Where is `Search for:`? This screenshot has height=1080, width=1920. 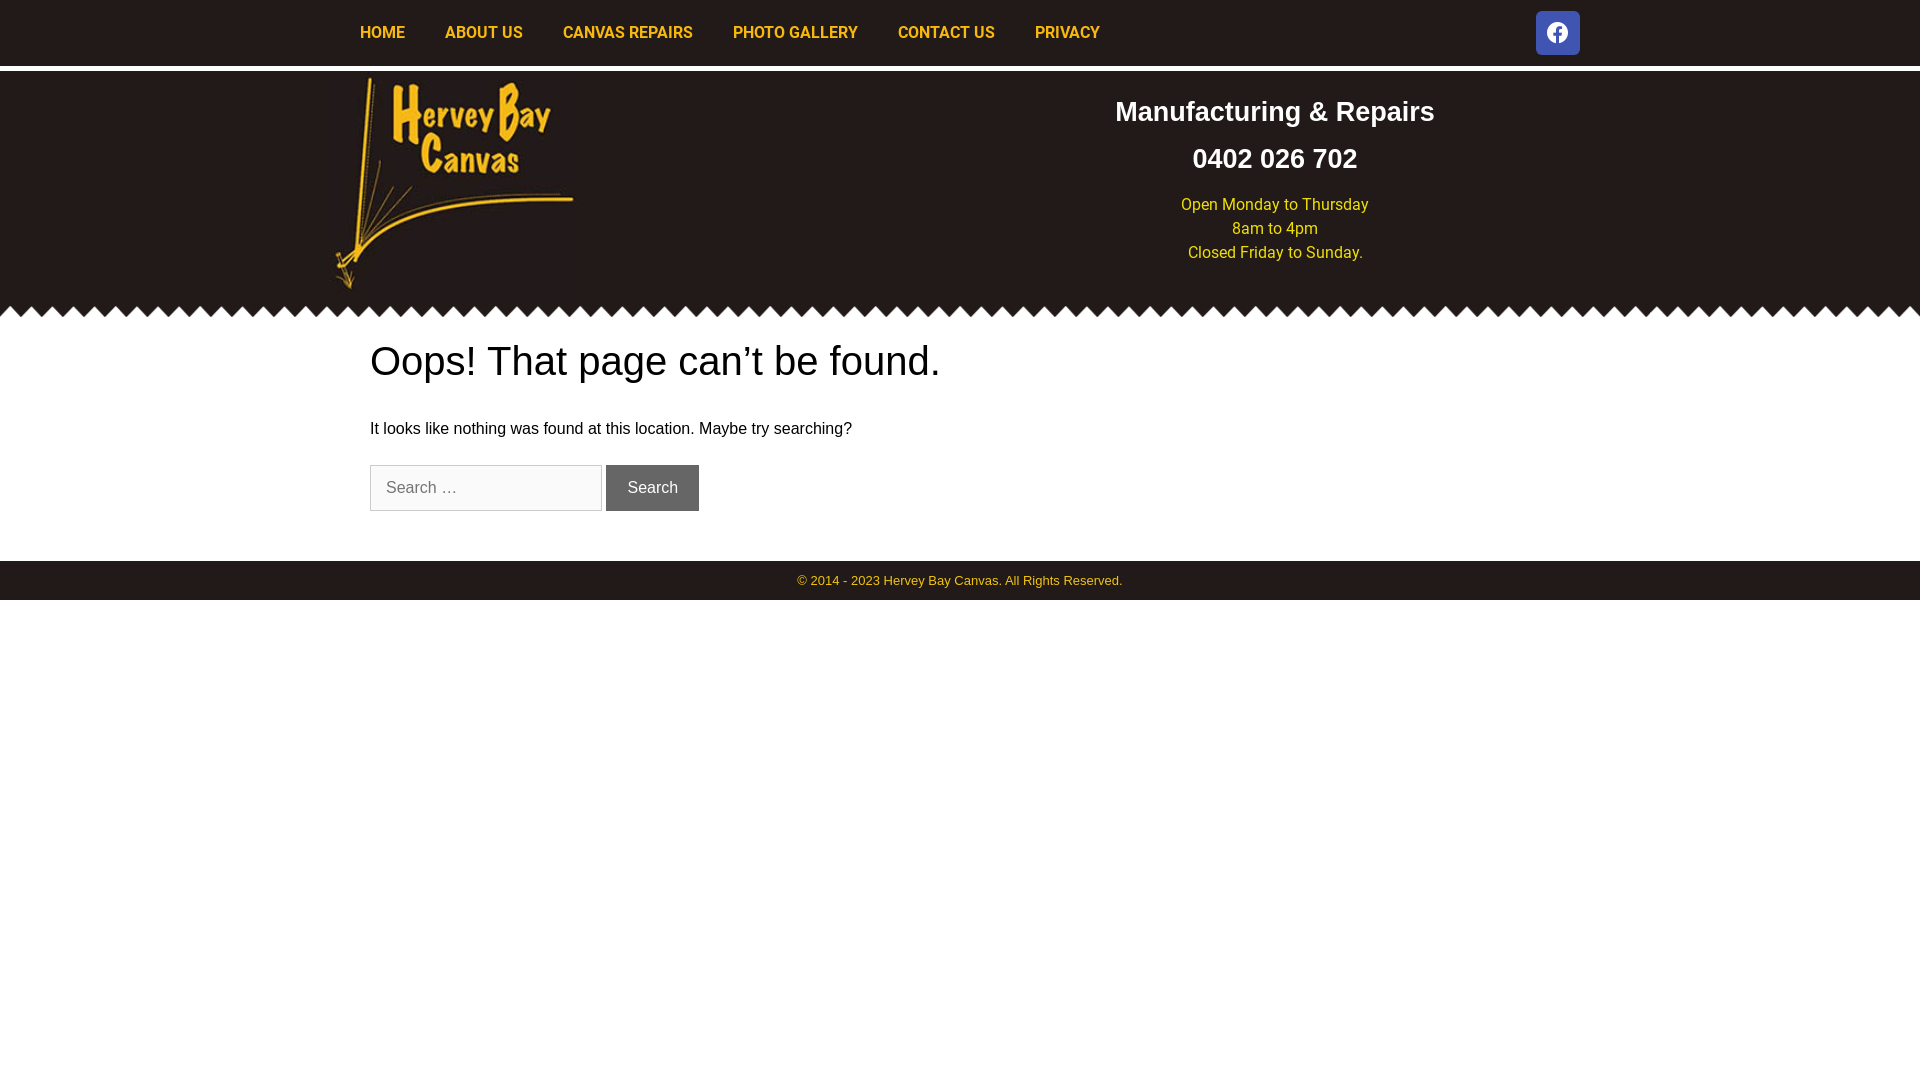 Search for: is located at coordinates (486, 488).